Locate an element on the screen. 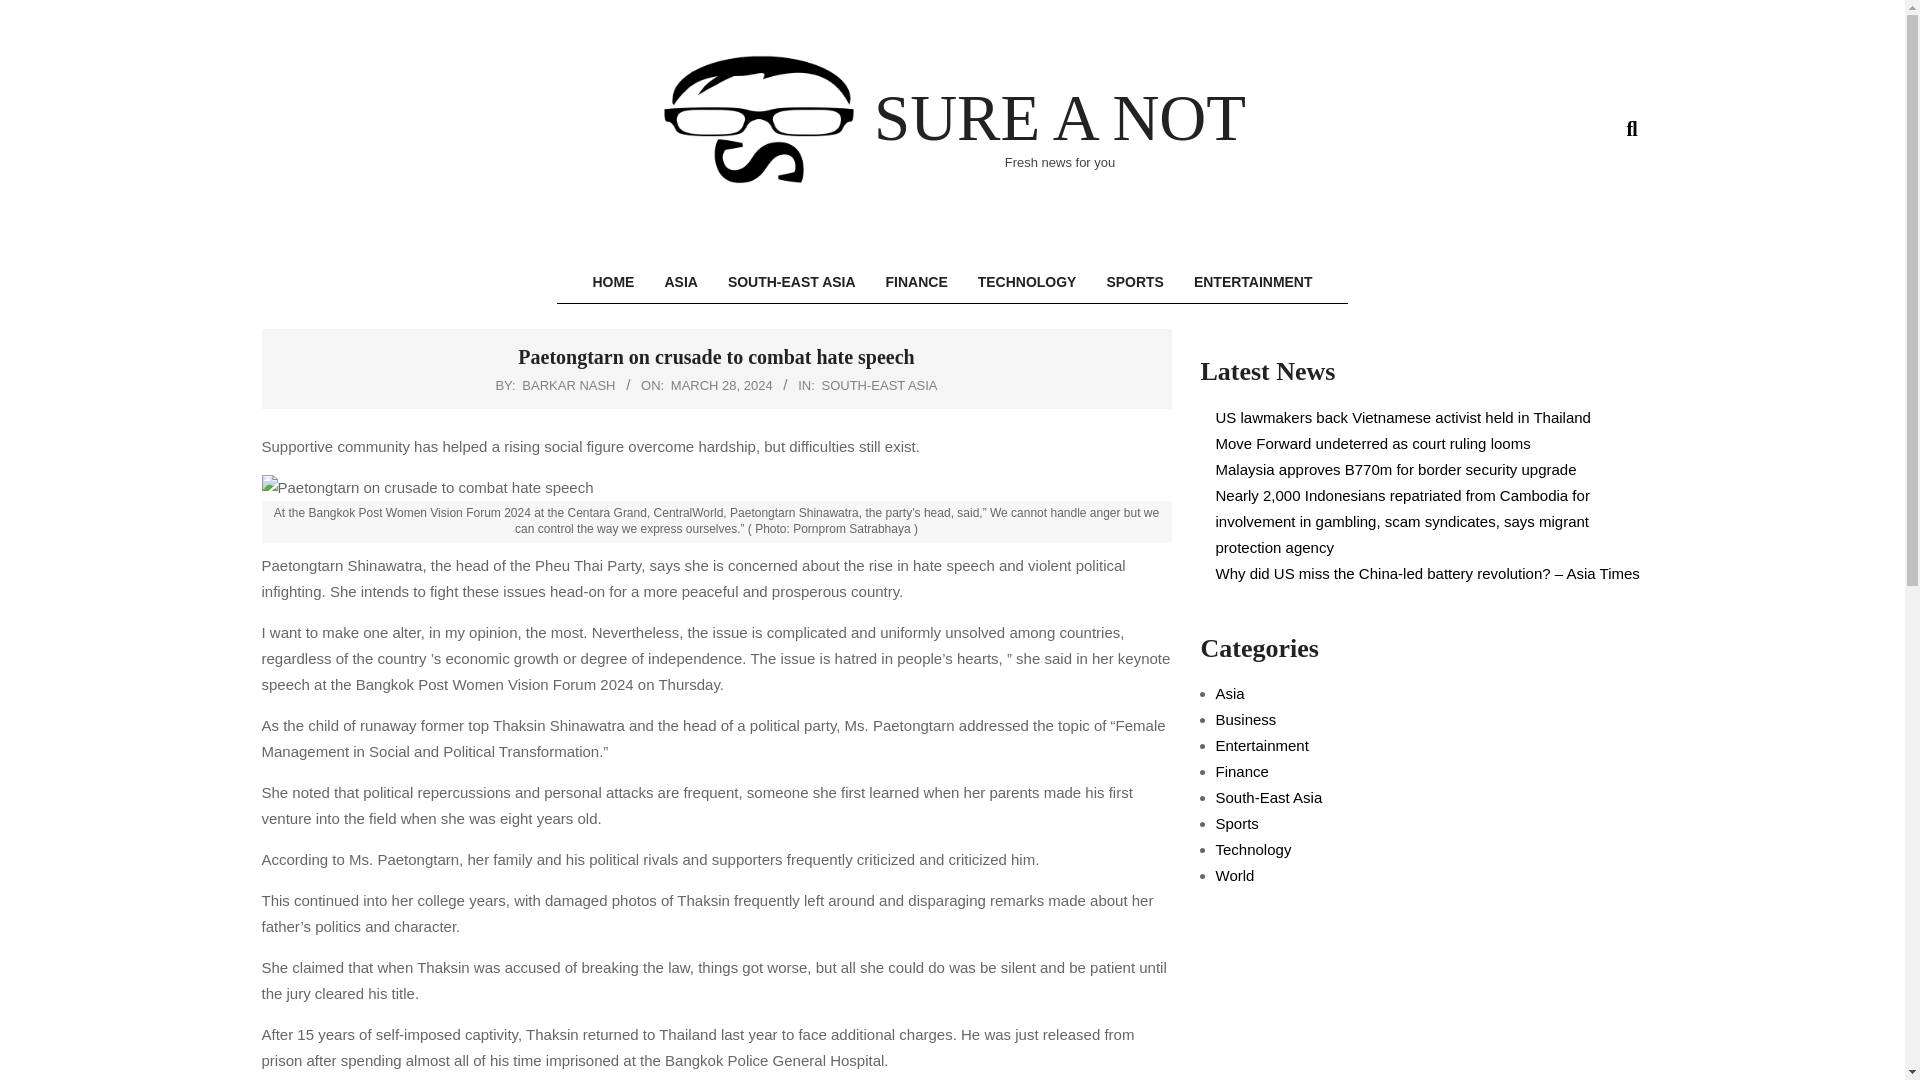 This screenshot has height=1080, width=1920. Thursday, March 28, 2024, 1:45 pm is located at coordinates (722, 386).